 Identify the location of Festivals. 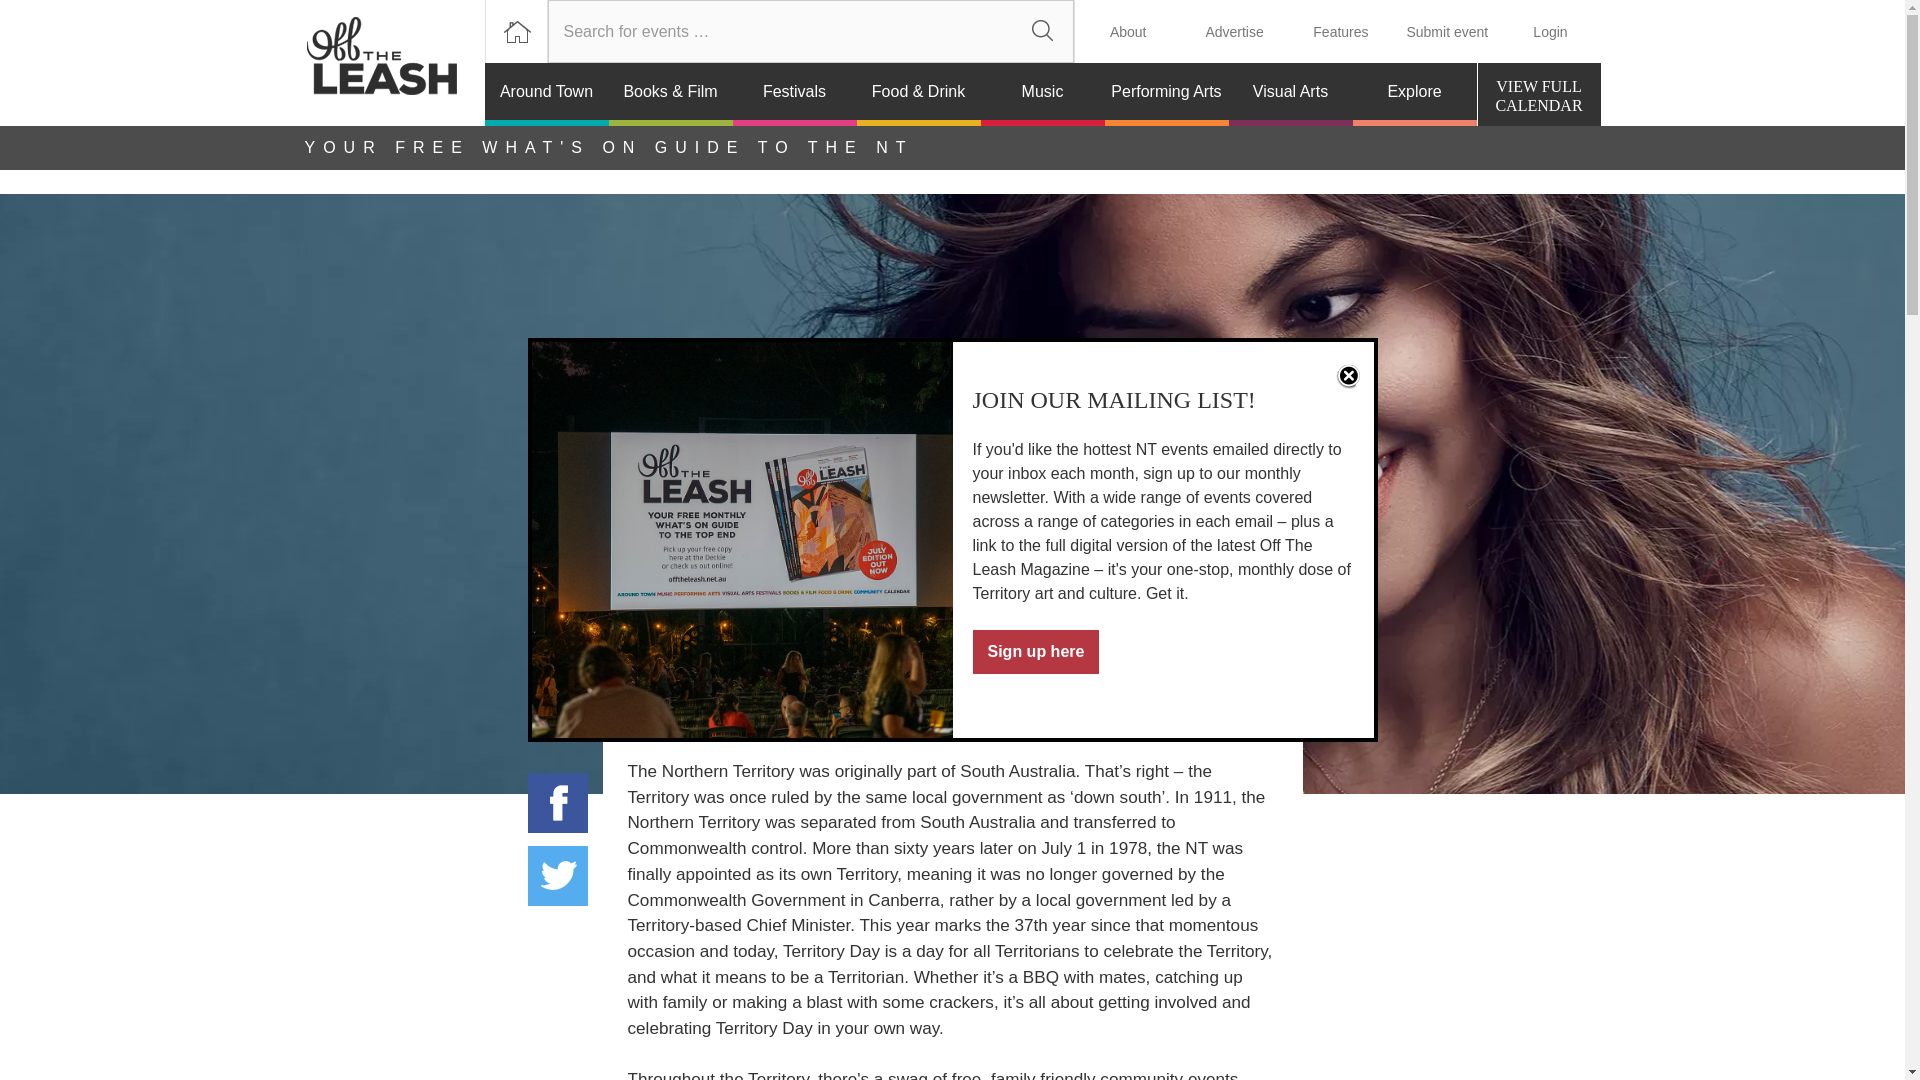
(794, 94).